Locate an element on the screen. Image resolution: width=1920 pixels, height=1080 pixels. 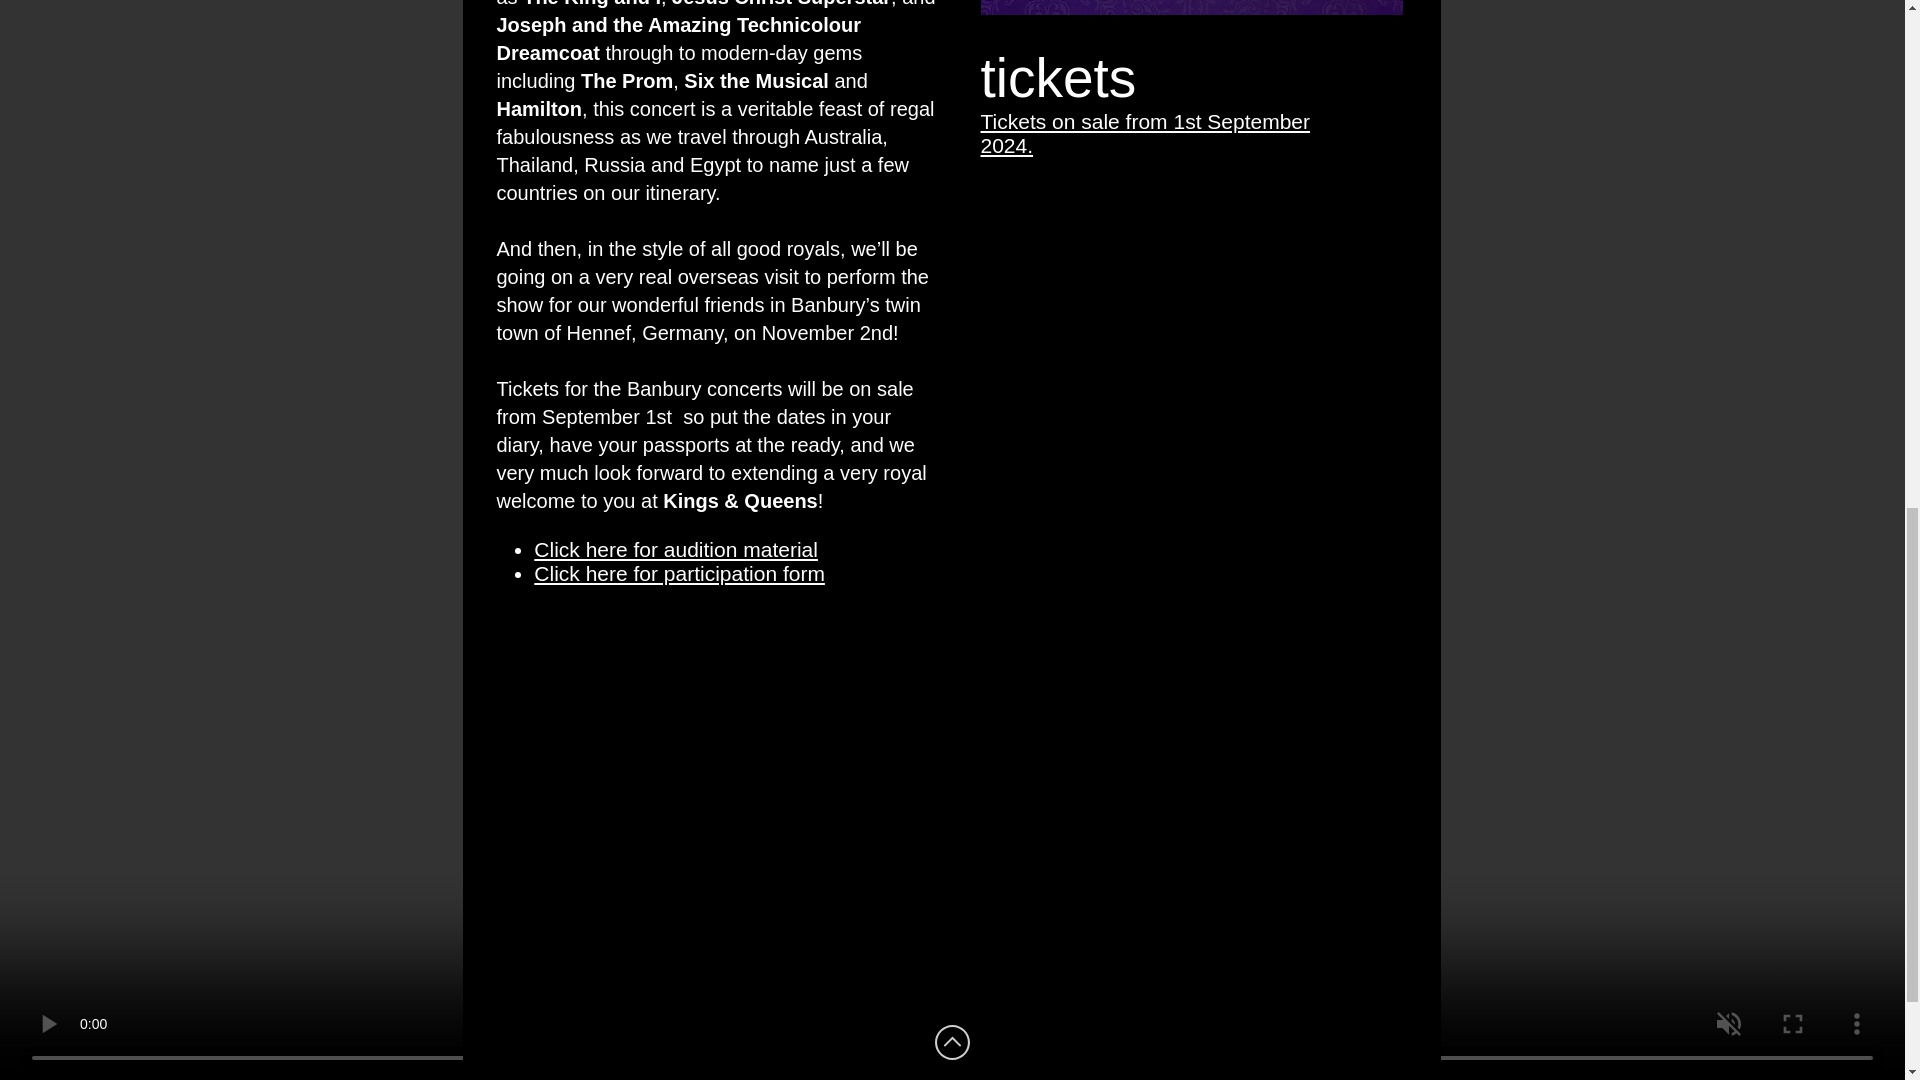
Tickets on sale from 1st September 2024. is located at coordinates (1144, 133).